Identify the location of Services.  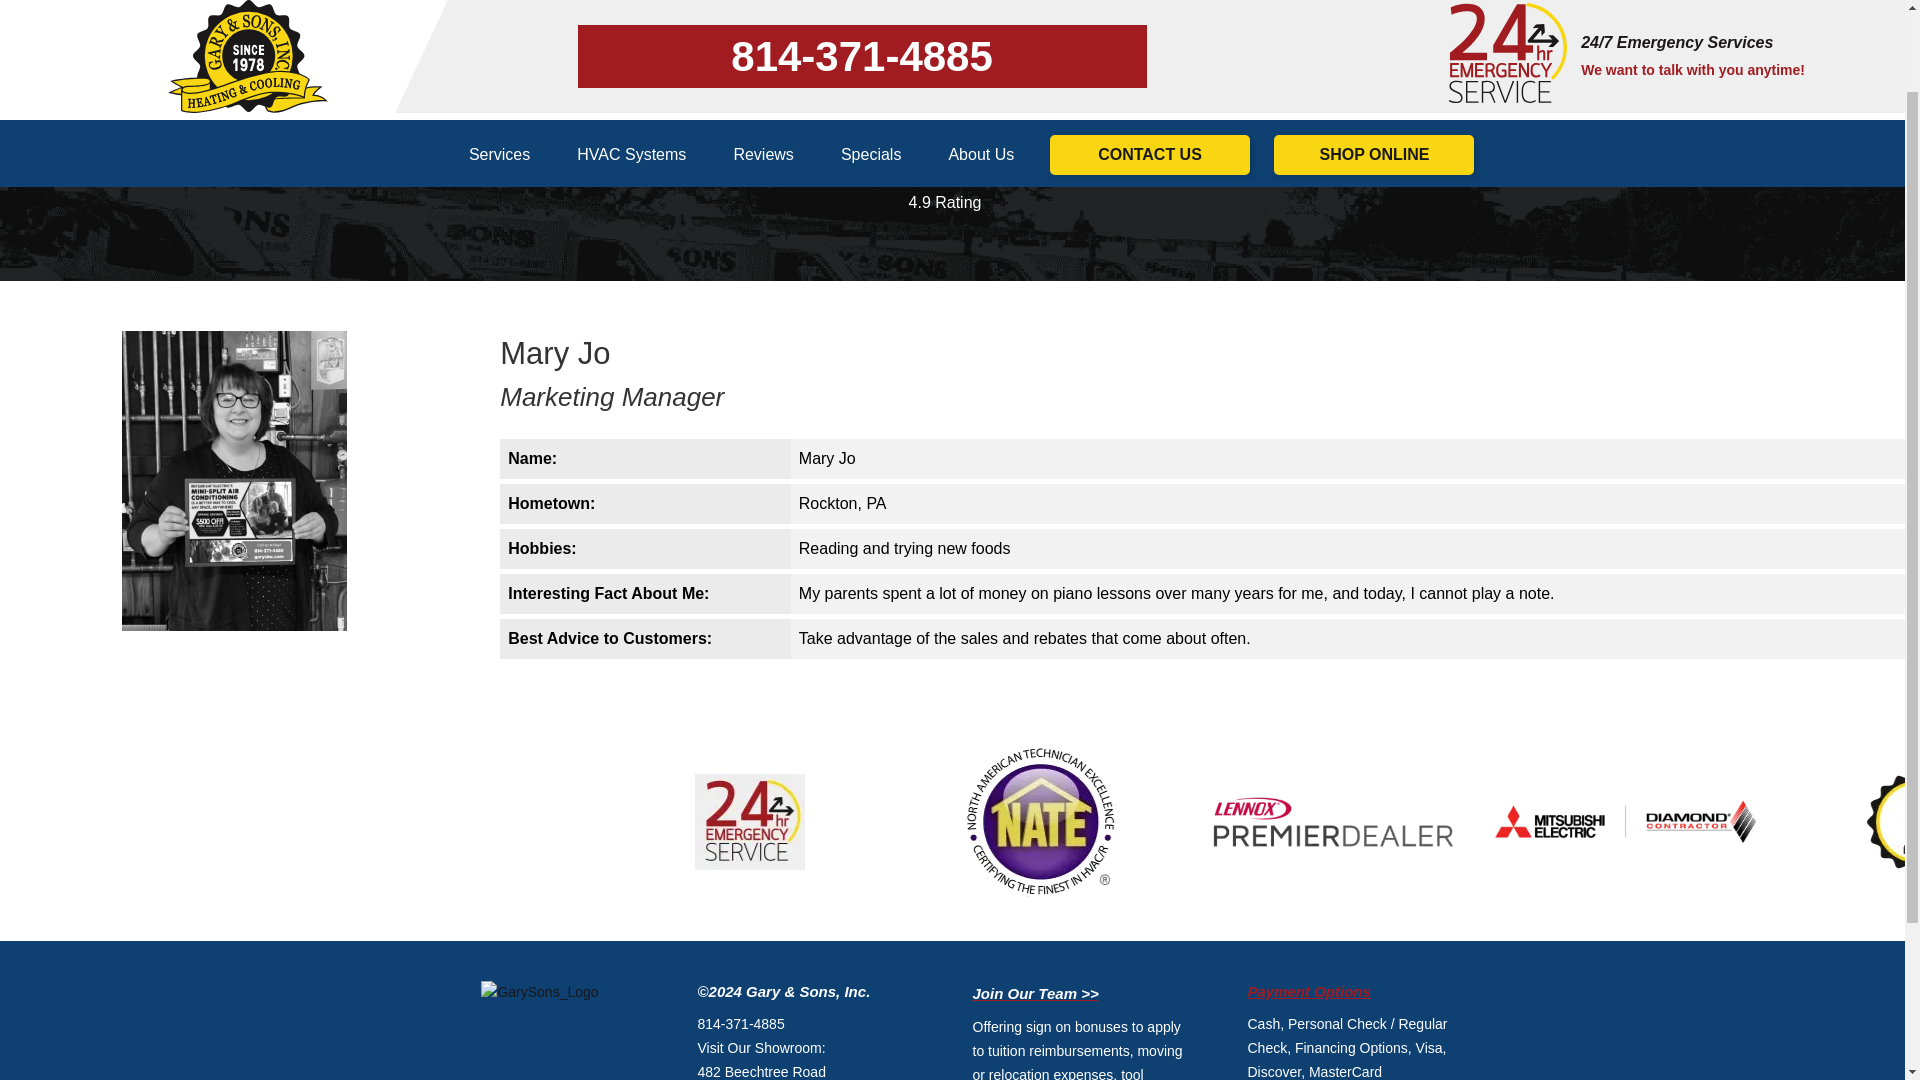
(500, 52).